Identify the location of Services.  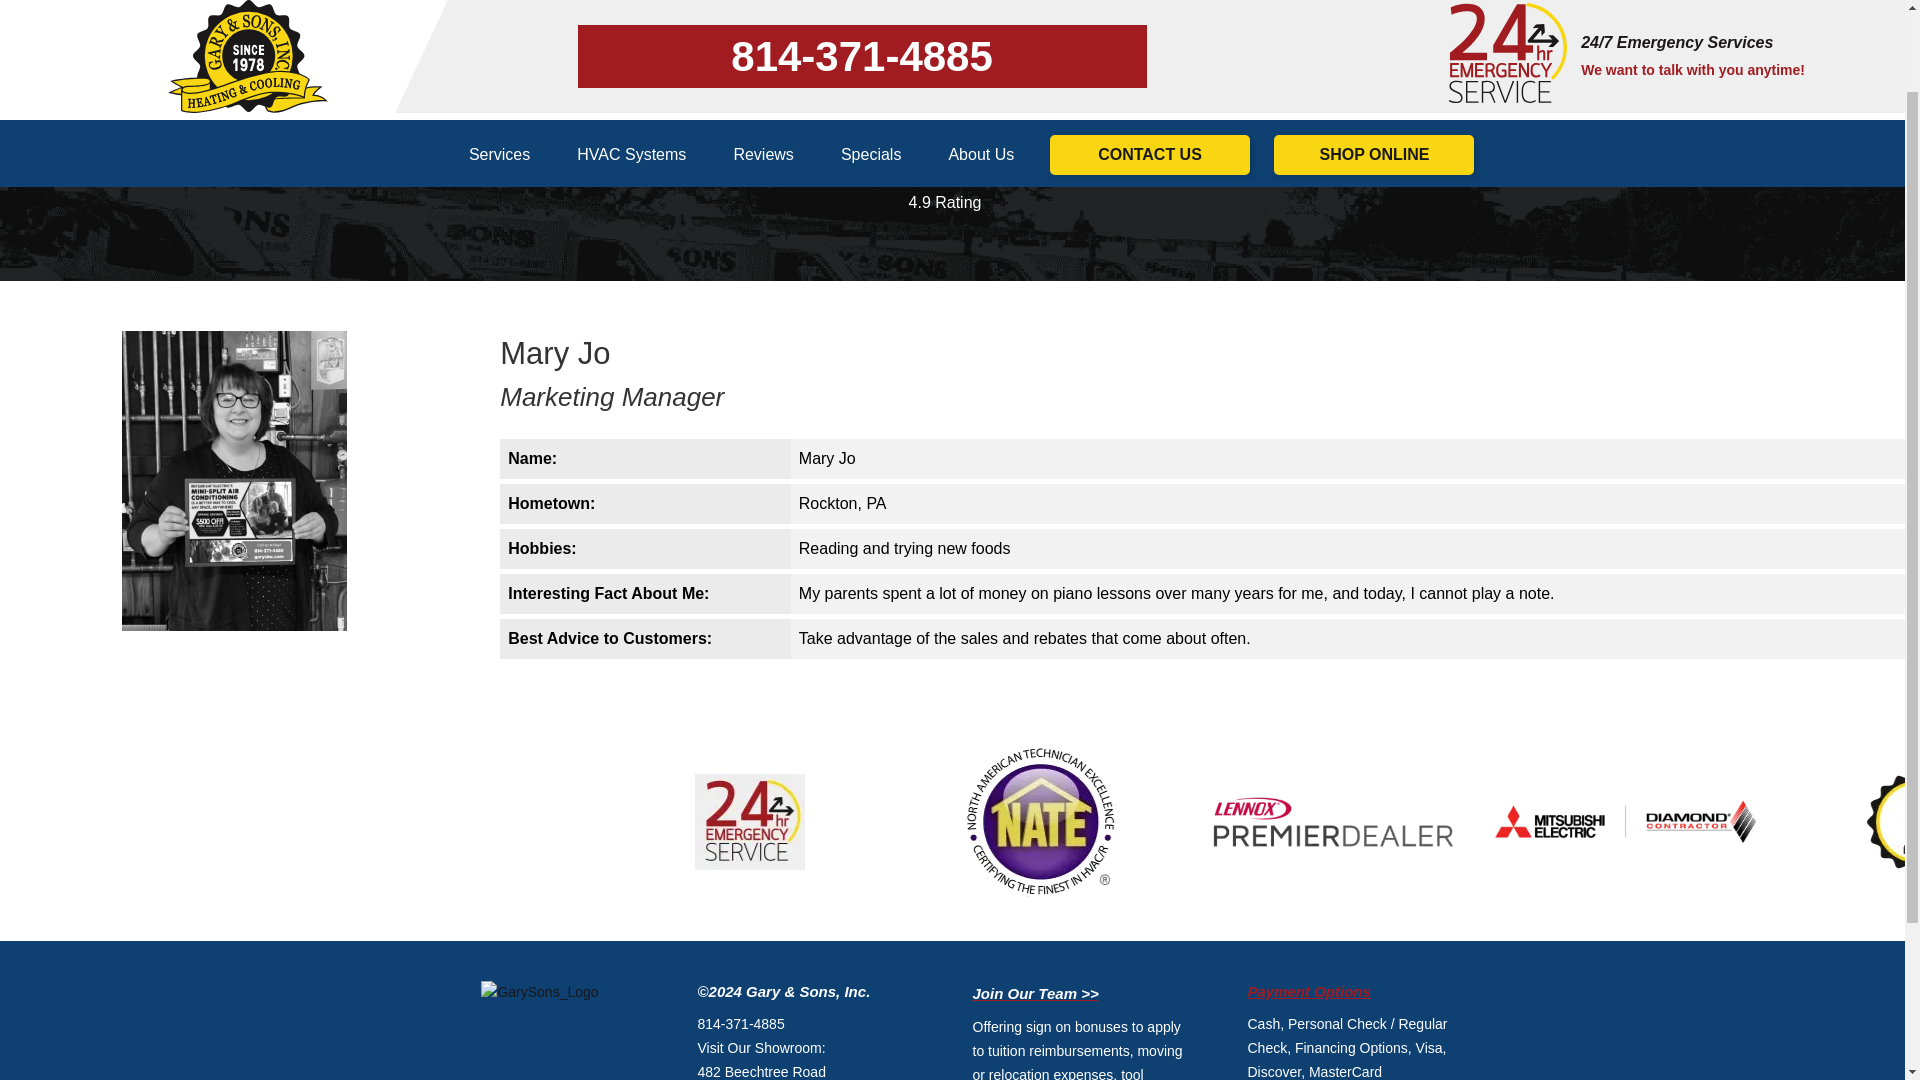
(500, 52).